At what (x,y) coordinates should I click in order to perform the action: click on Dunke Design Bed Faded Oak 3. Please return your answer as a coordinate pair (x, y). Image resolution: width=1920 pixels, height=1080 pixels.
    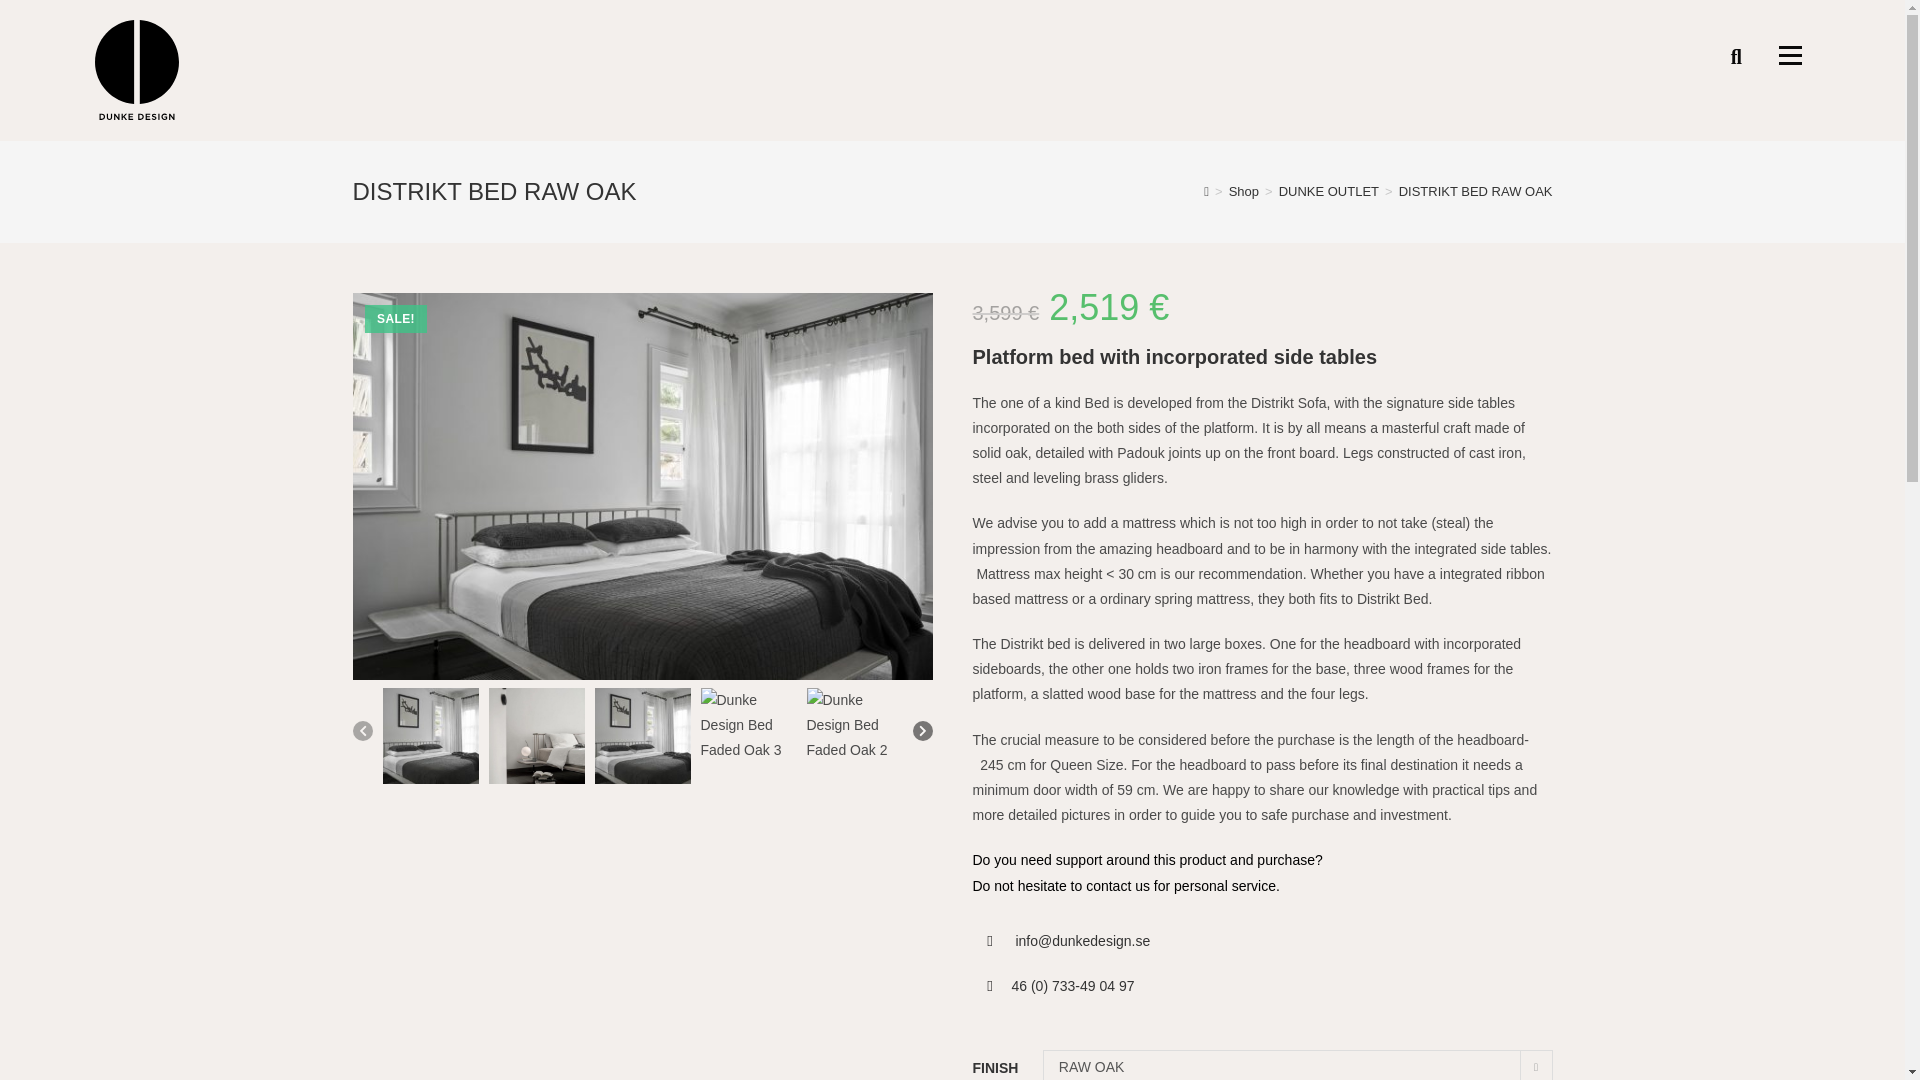
    Looking at the image, I should click on (748, 736).